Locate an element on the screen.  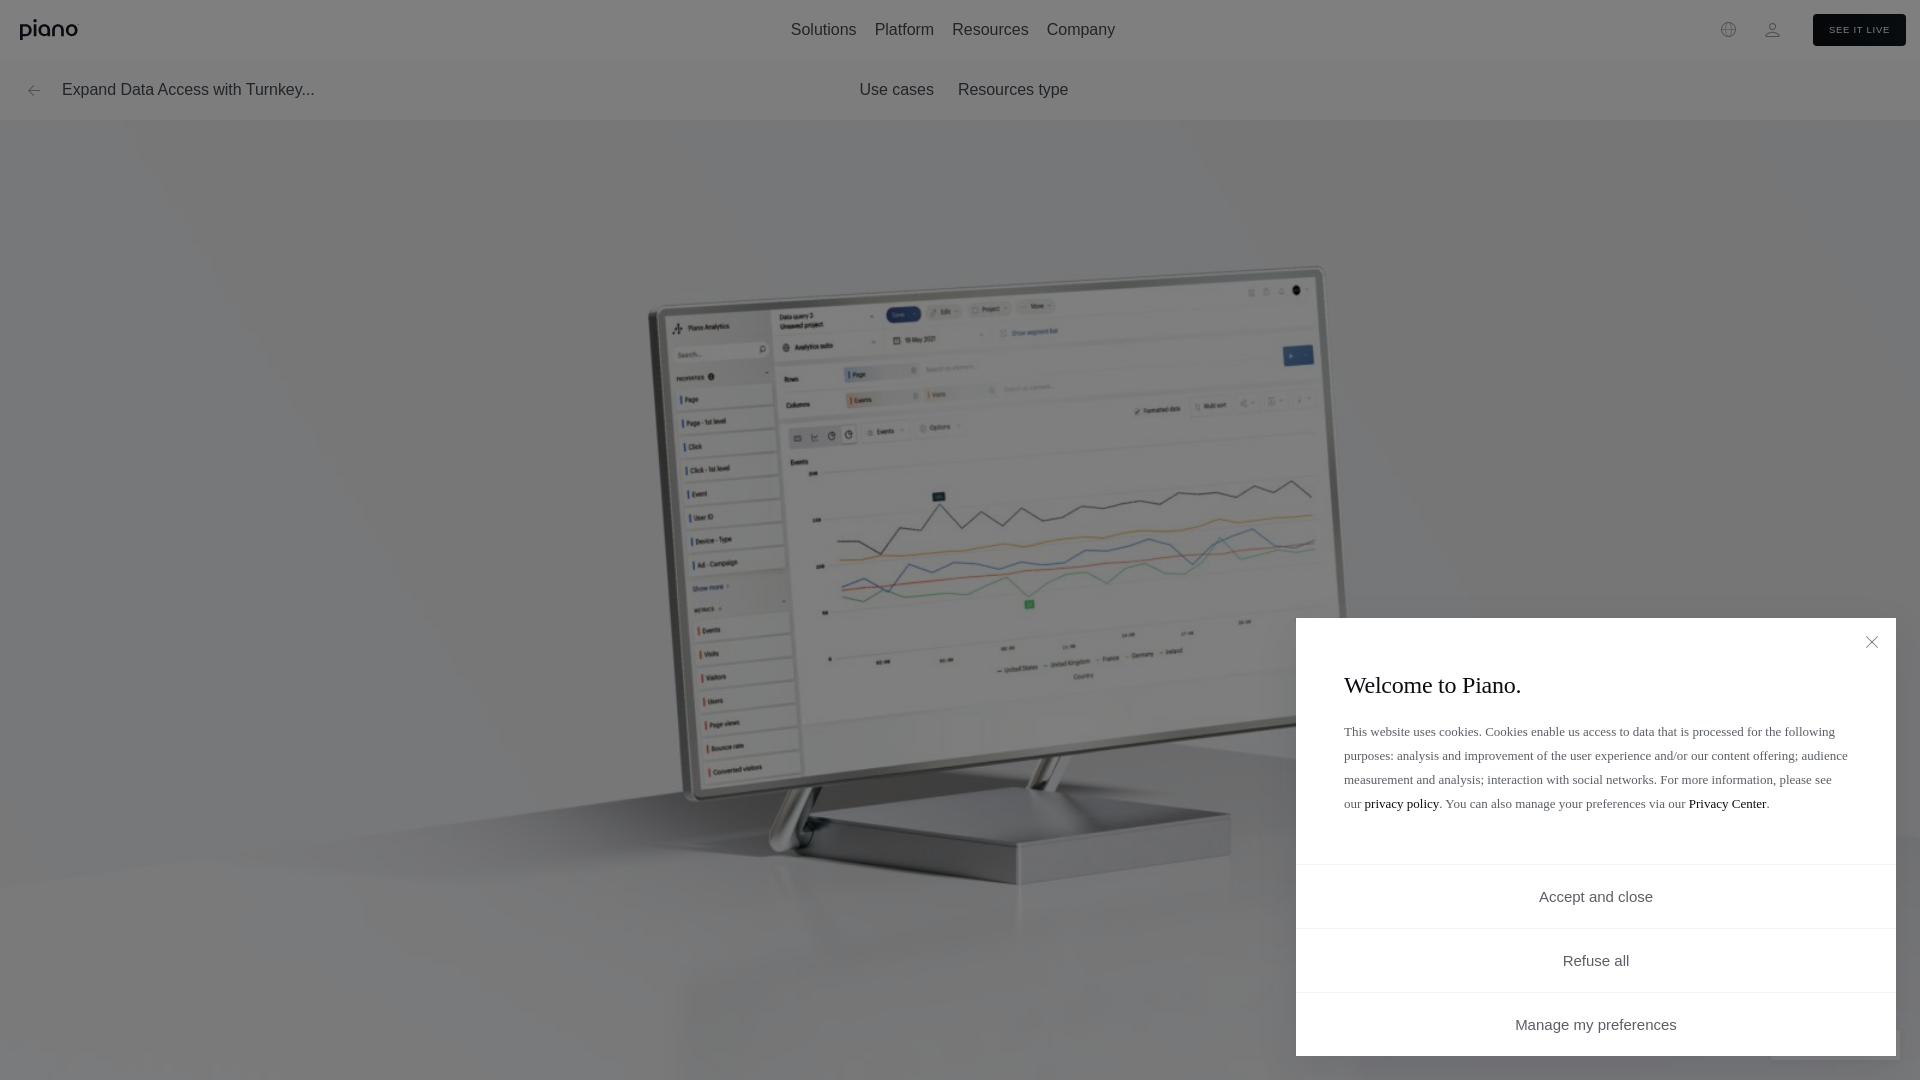
Accept and close is located at coordinates (1596, 896).